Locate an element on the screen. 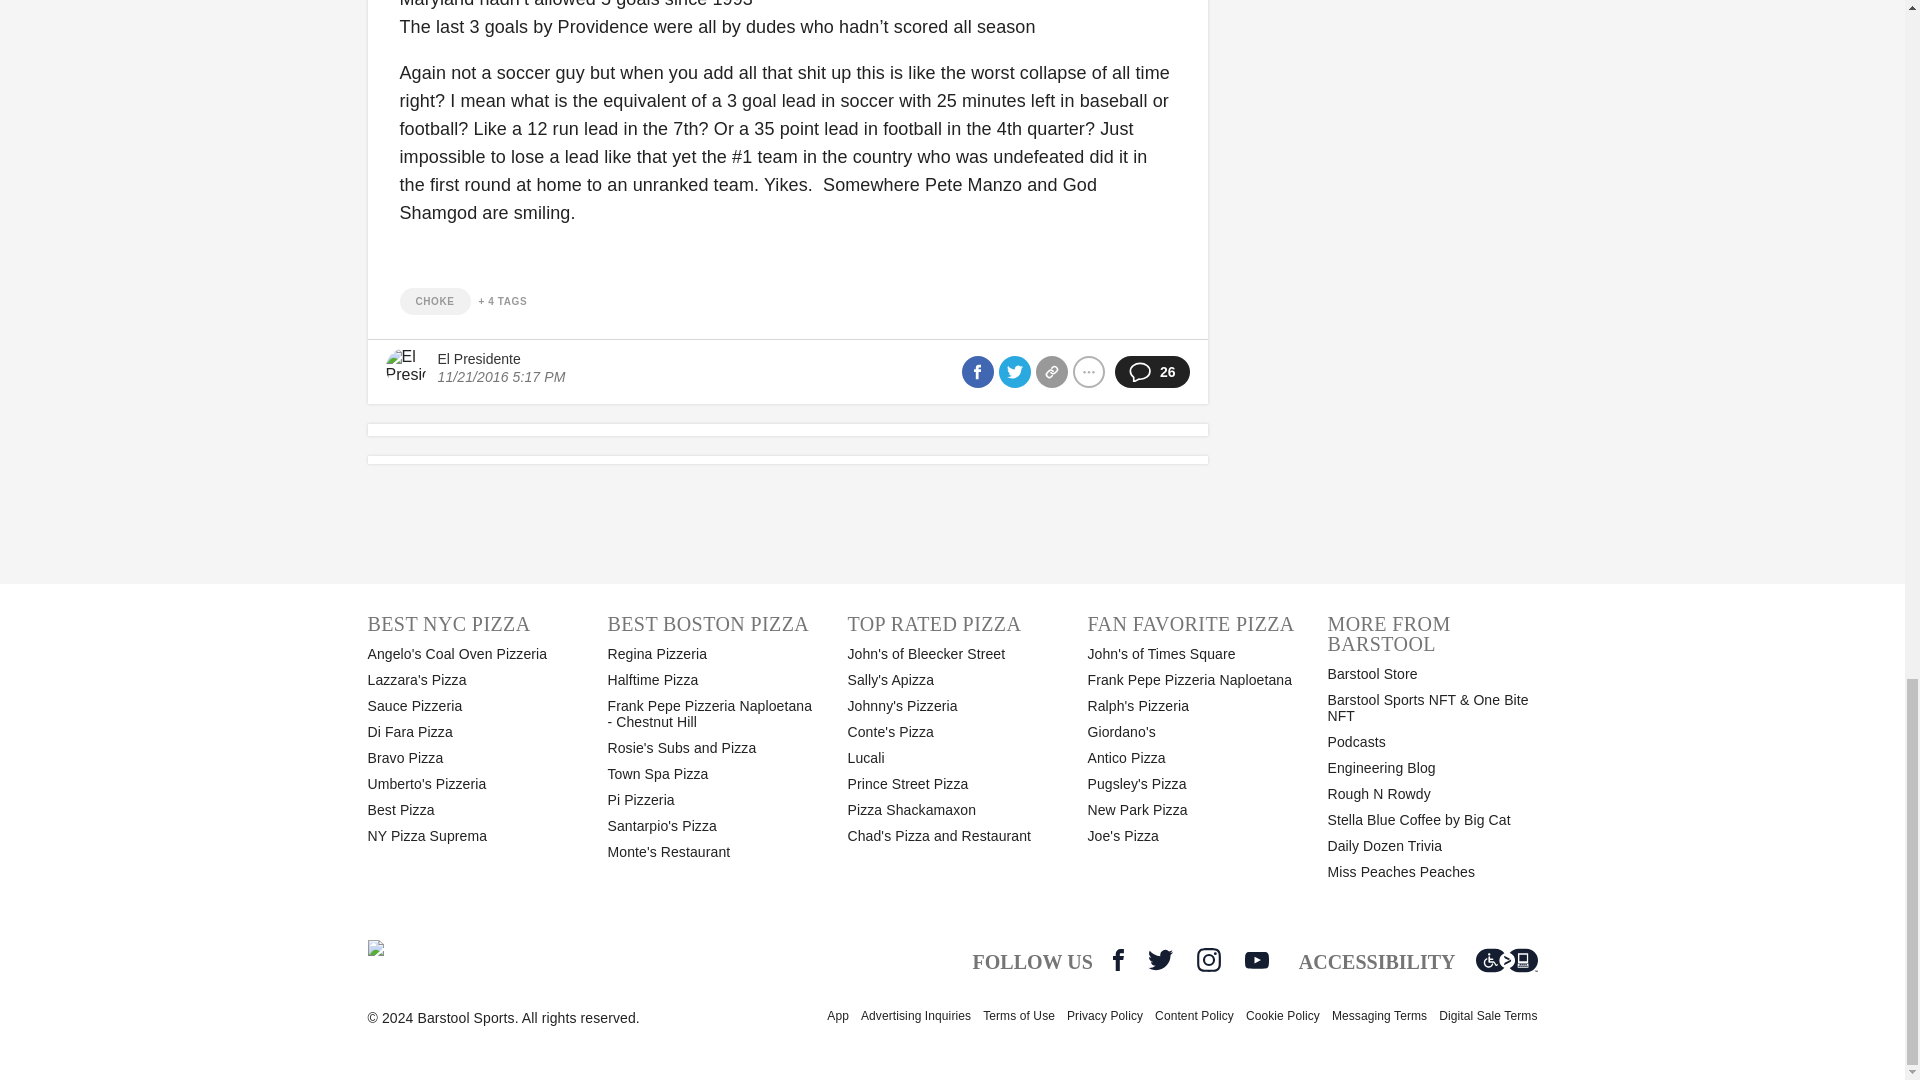 This screenshot has height=1080, width=1920. YouTube Icon is located at coordinates (1256, 960).